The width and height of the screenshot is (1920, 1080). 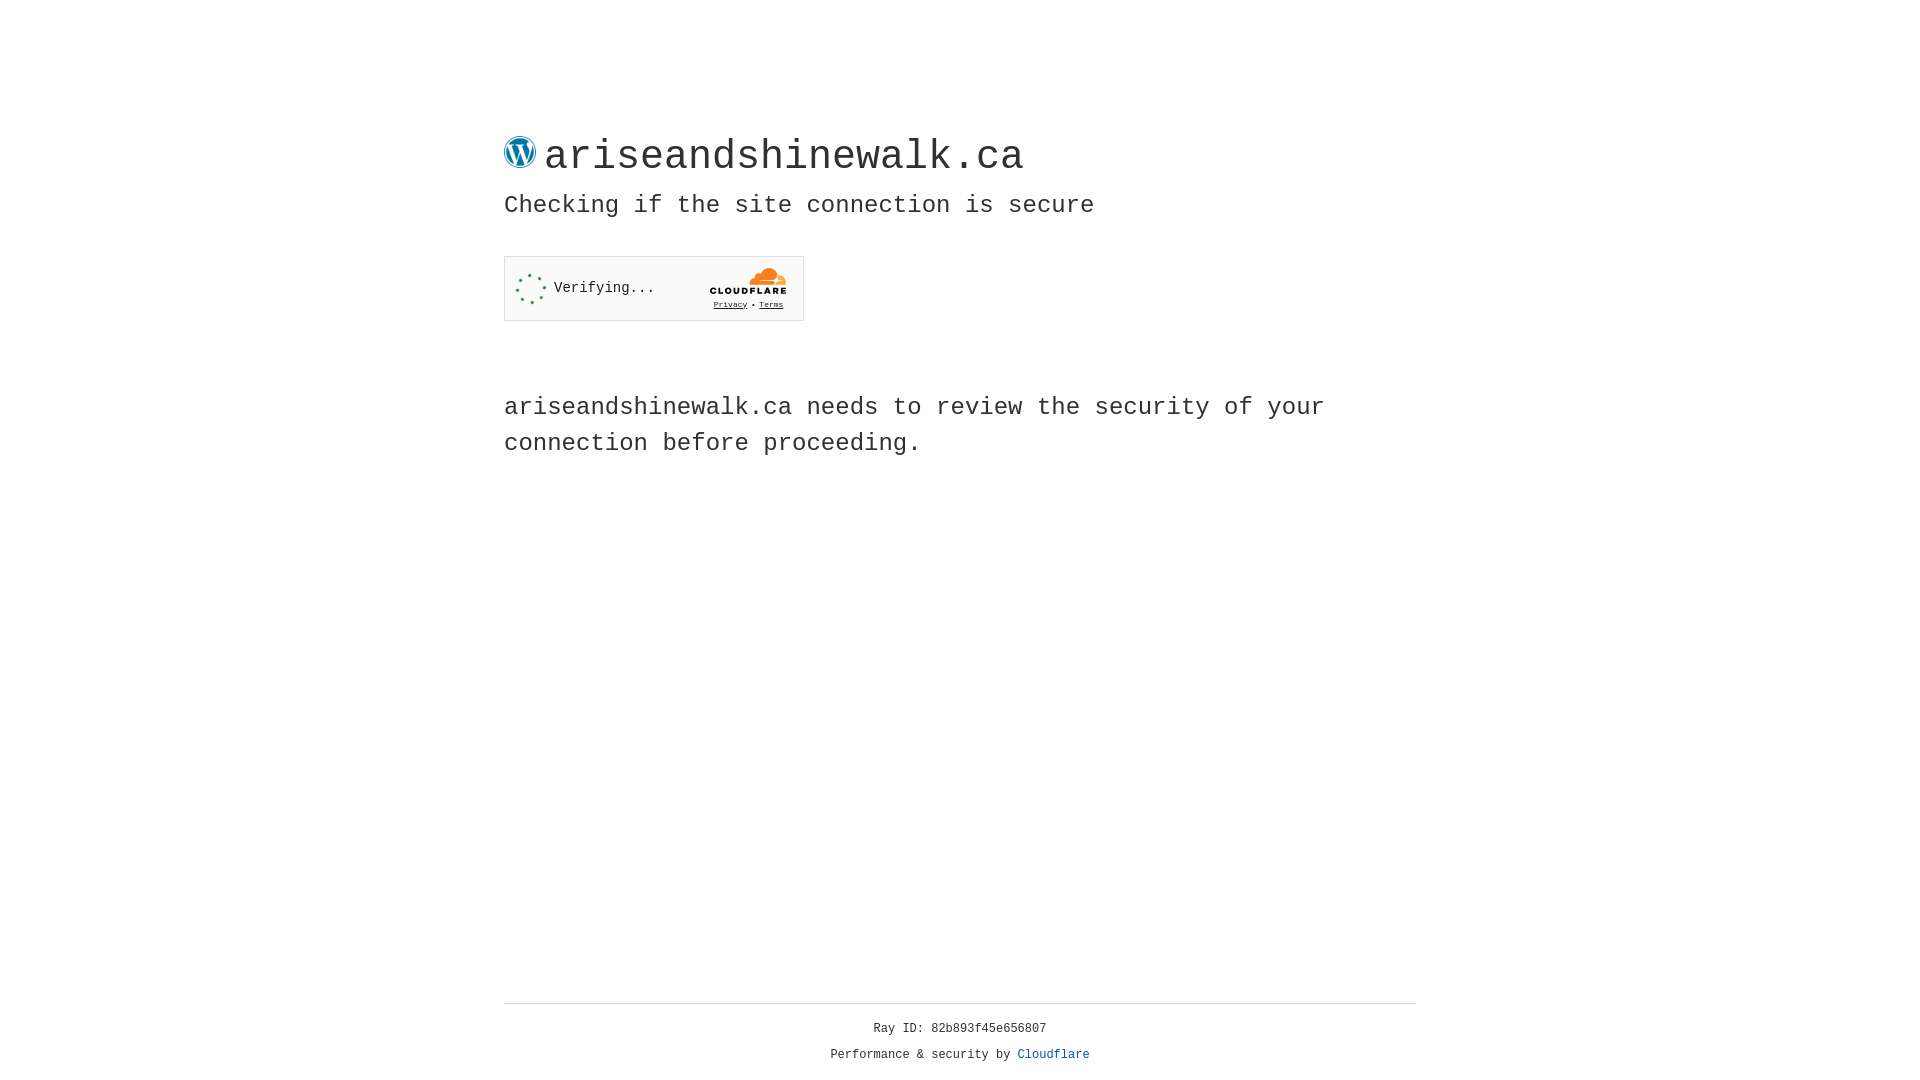 I want to click on Widget containing a Cloudflare security challenge, so click(x=654, y=288).